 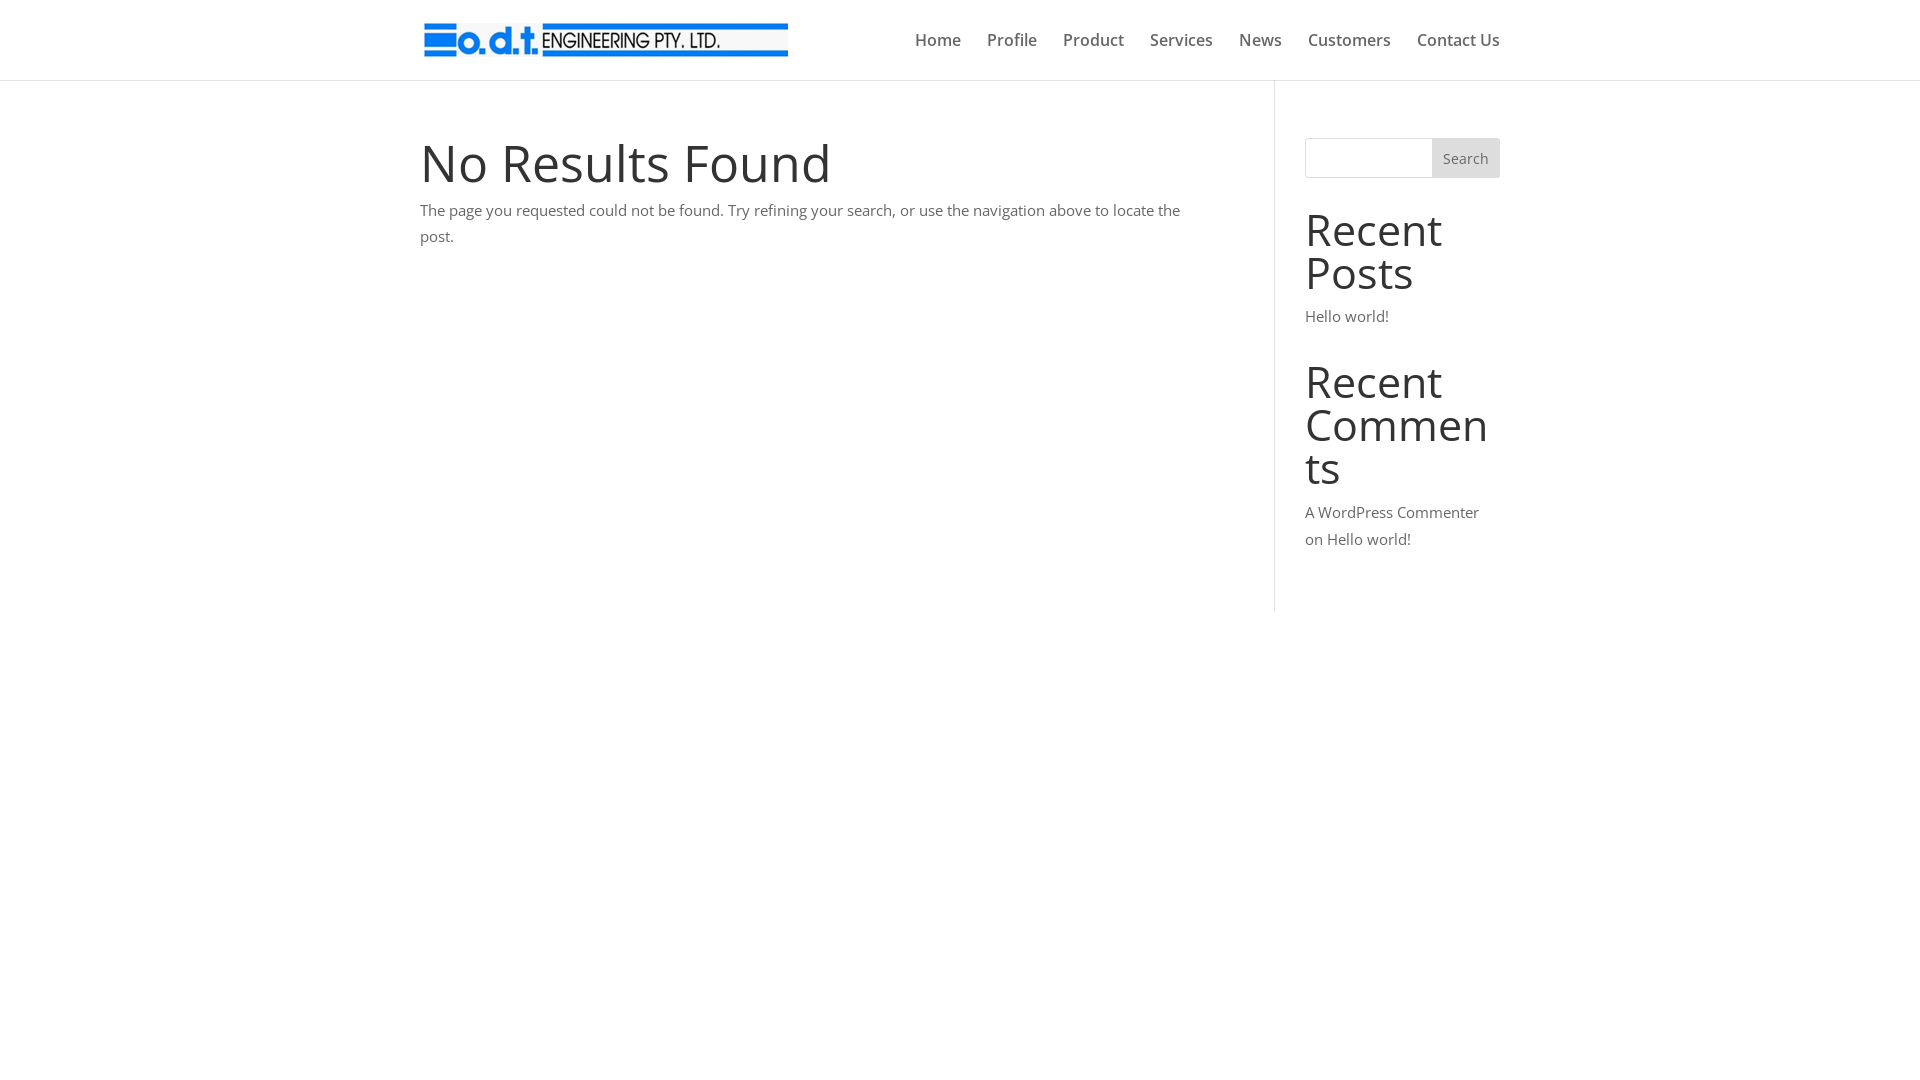 What do you see at coordinates (1094, 56) in the screenshot?
I see `Product` at bounding box center [1094, 56].